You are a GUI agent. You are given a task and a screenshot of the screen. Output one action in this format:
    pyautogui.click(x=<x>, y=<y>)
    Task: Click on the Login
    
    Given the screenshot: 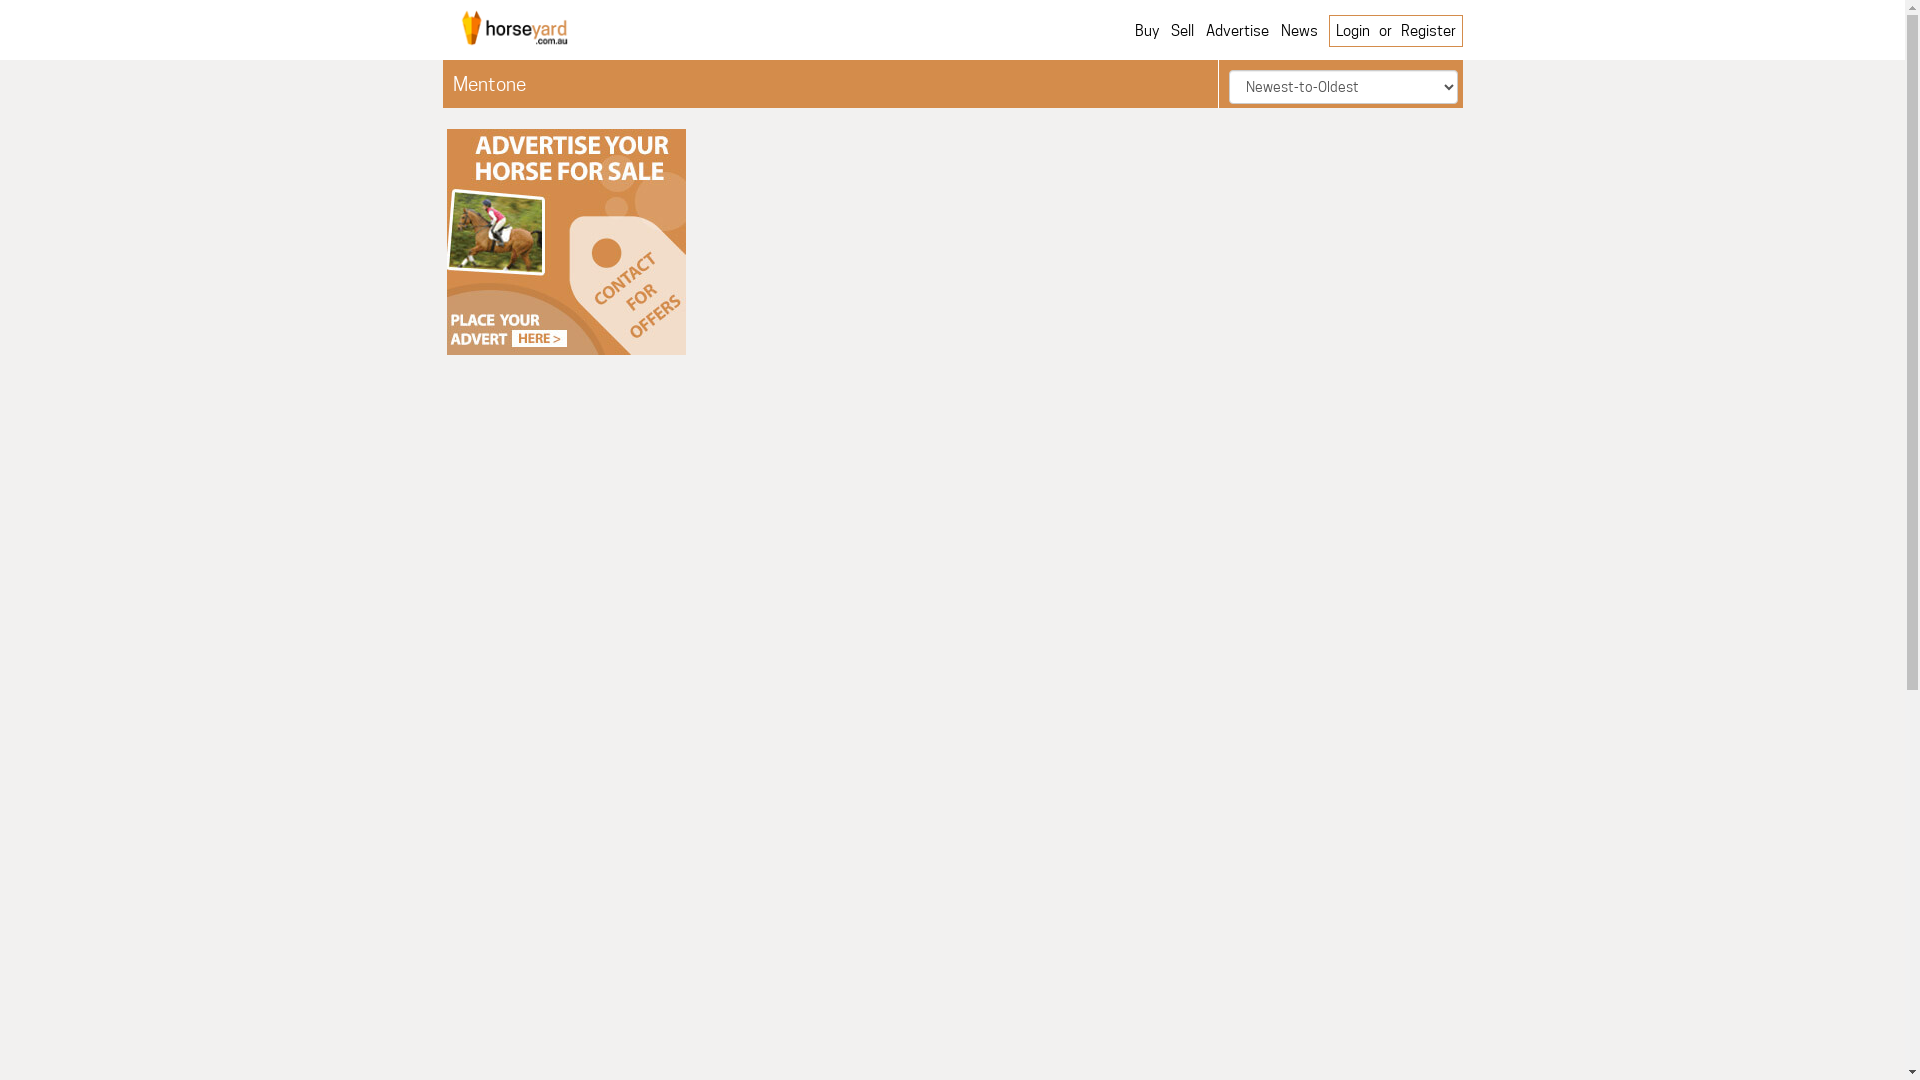 What is the action you would take?
    pyautogui.click(x=1353, y=31)
    